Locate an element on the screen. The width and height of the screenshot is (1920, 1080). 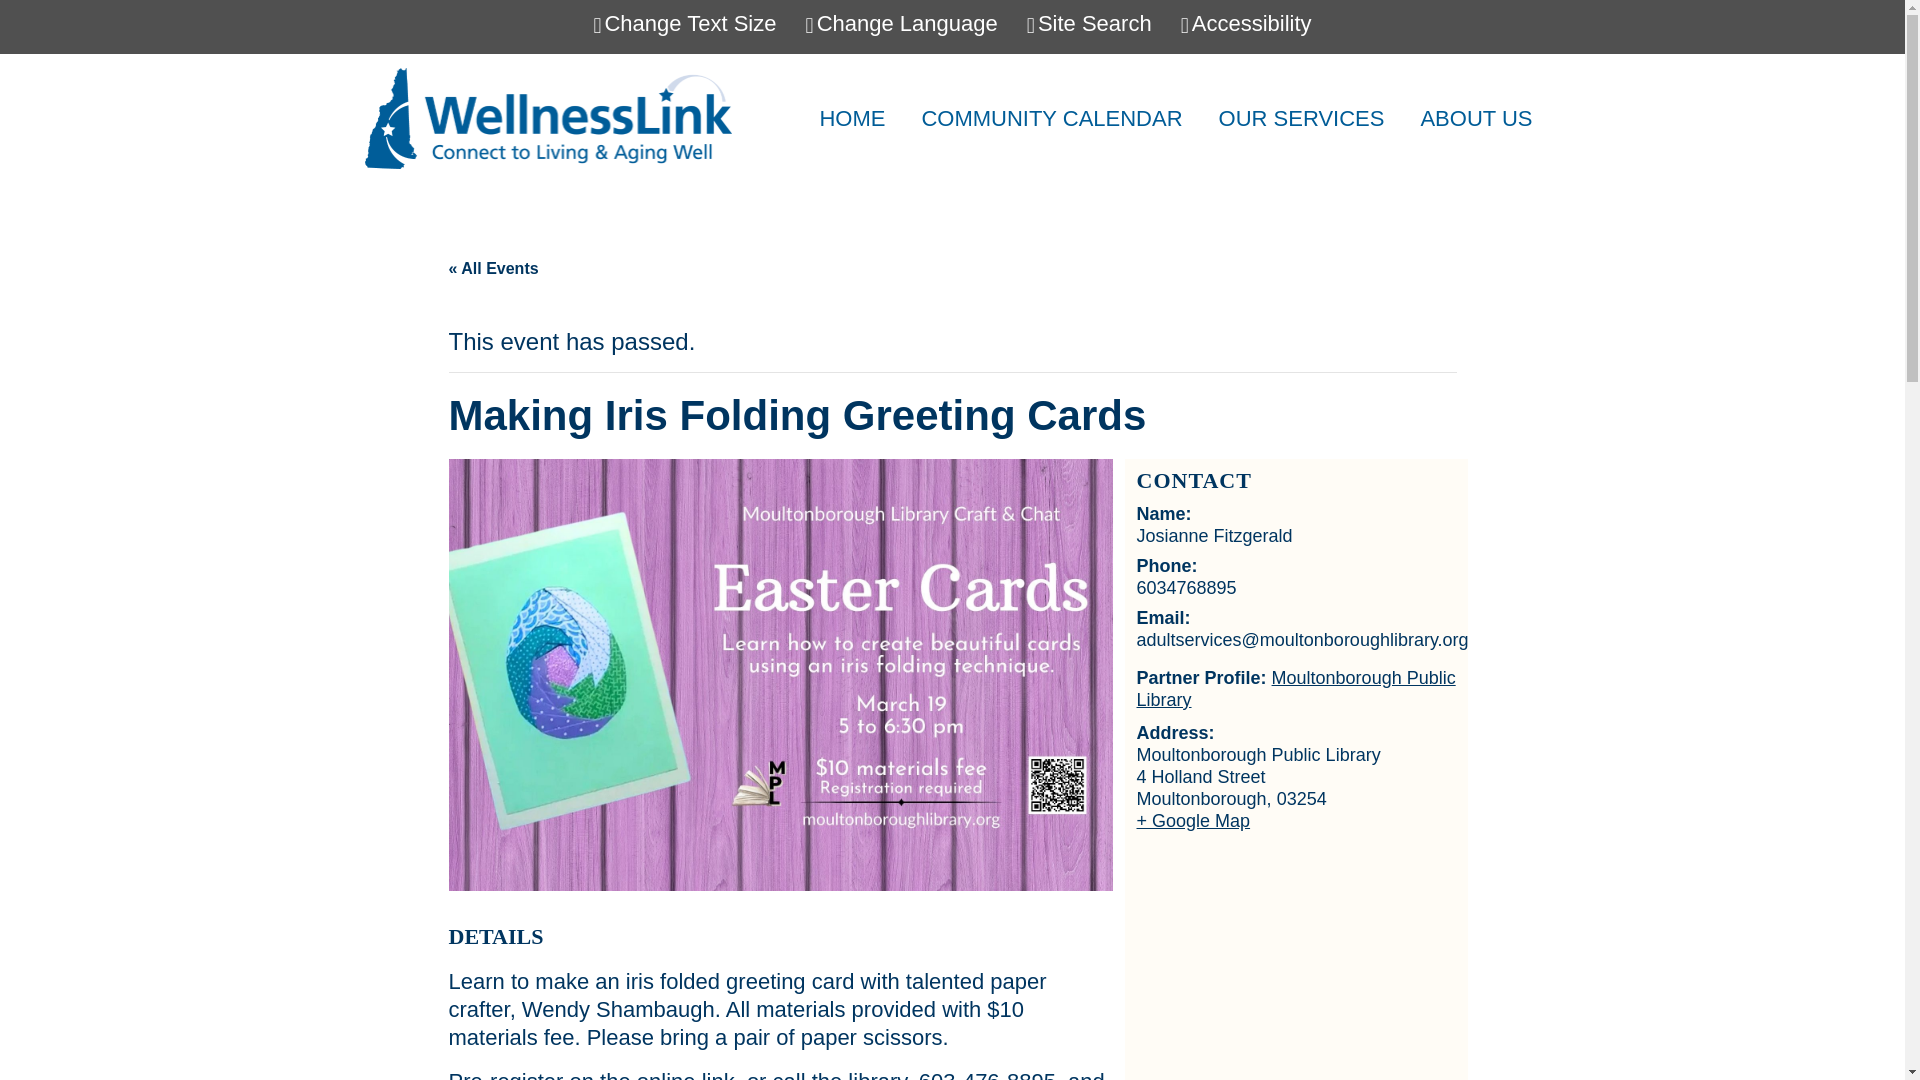
Our Services is located at coordinates (1302, 118).